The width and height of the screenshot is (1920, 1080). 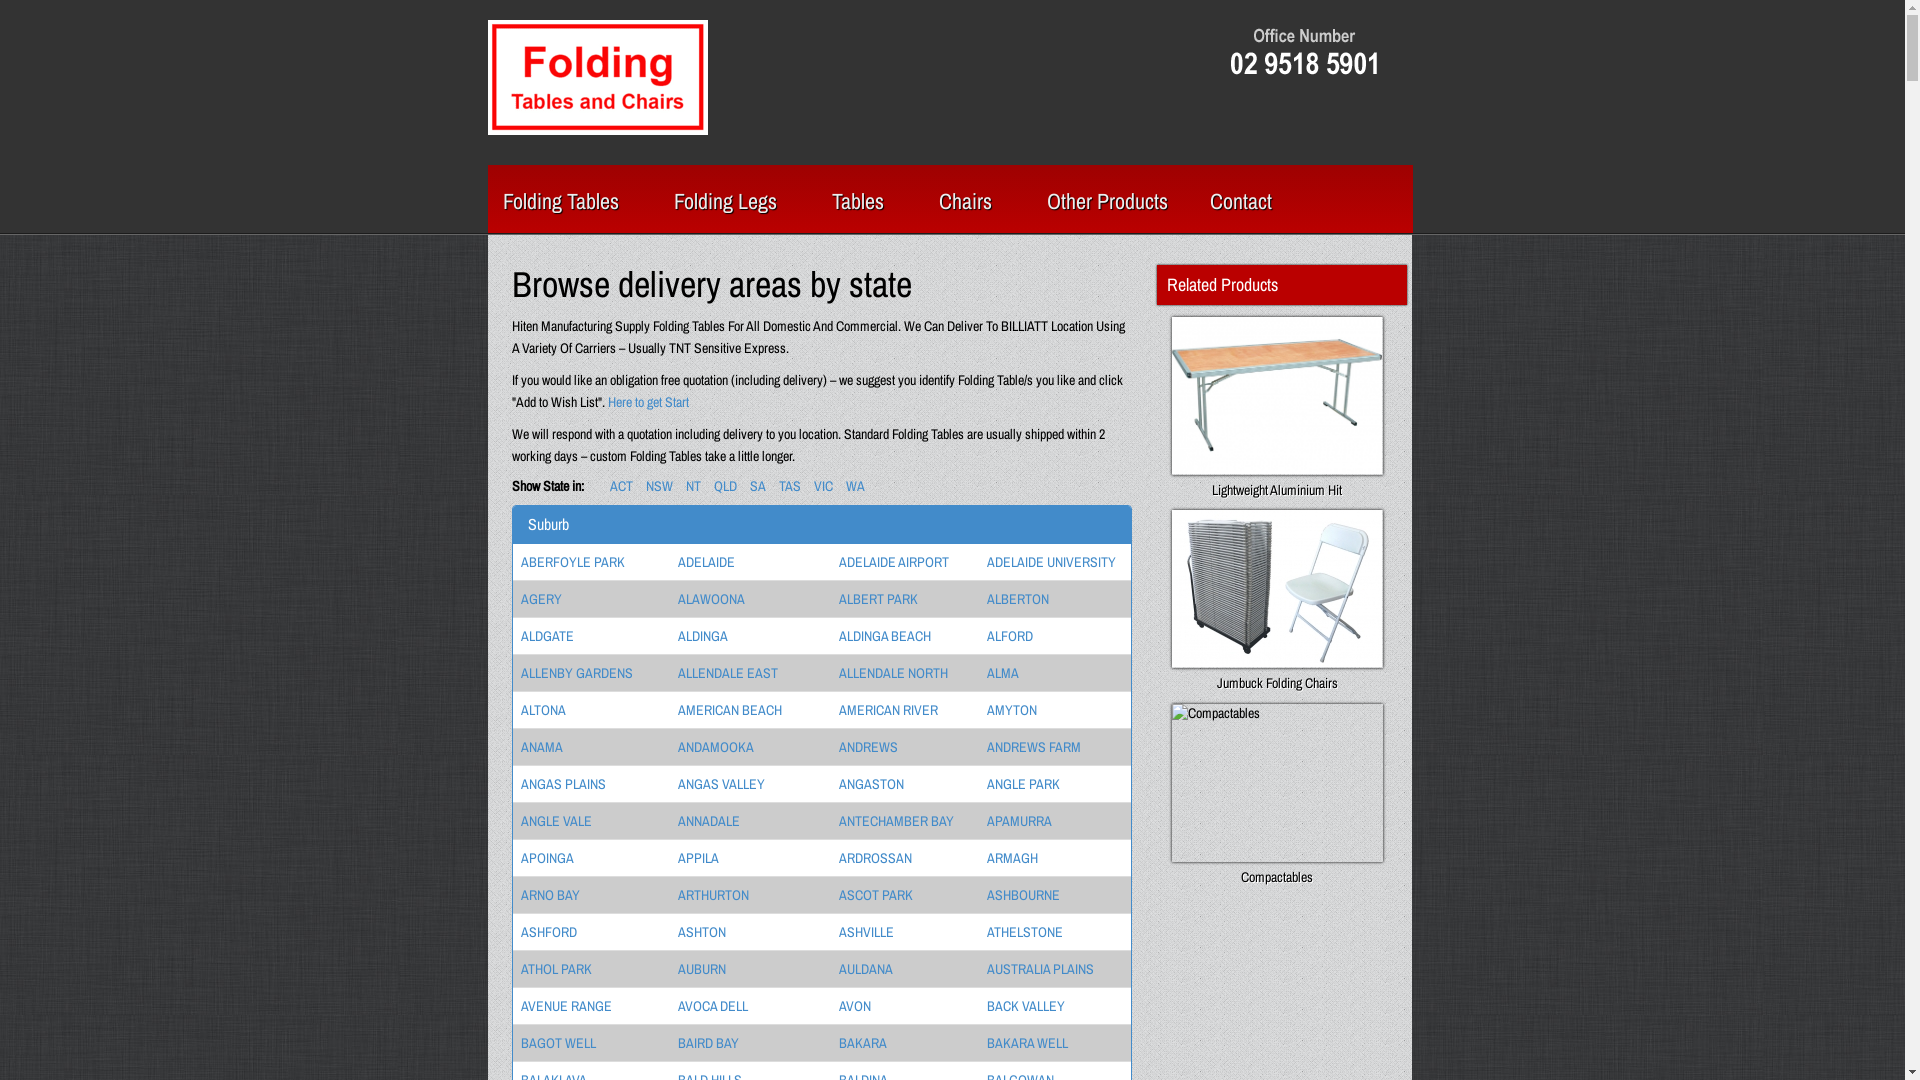 I want to click on Lightweight Aluminium Hit, so click(x=1278, y=408).